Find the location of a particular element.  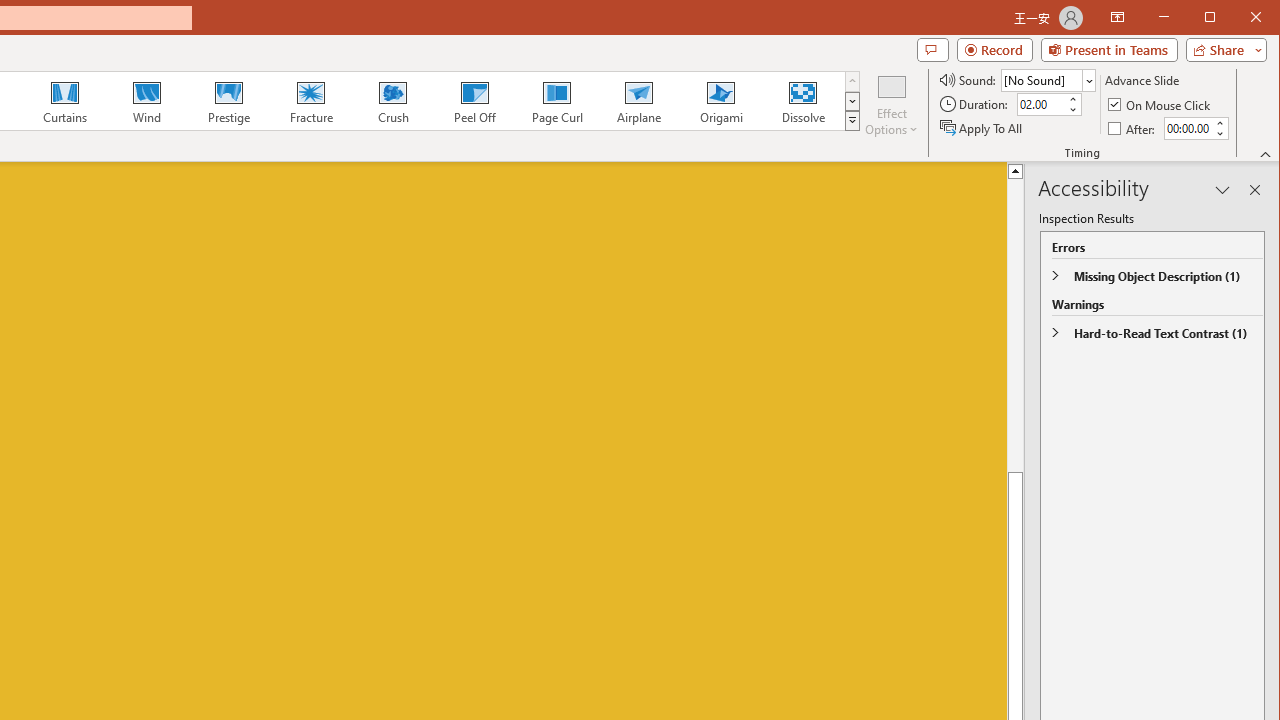

Duration is located at coordinates (1040, 104).